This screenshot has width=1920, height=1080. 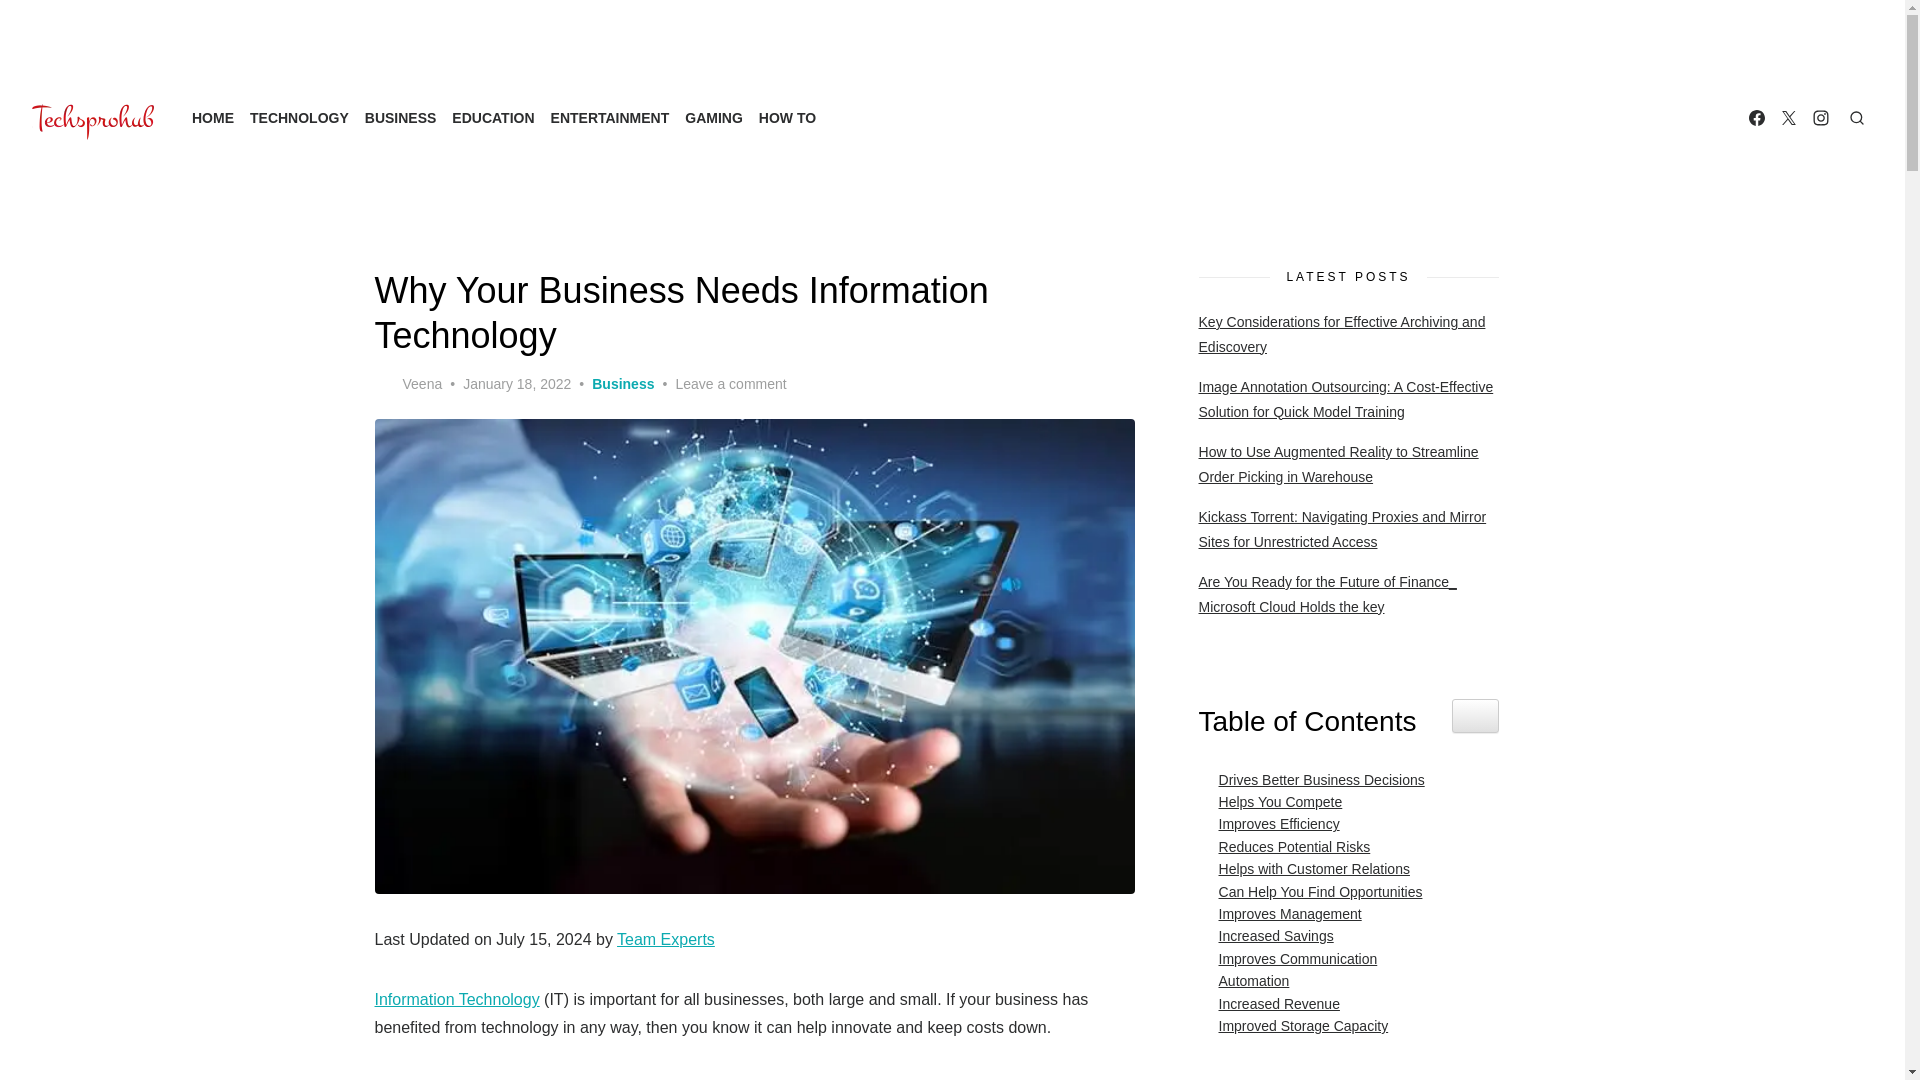 What do you see at coordinates (400, 117) in the screenshot?
I see `BUSINESS` at bounding box center [400, 117].